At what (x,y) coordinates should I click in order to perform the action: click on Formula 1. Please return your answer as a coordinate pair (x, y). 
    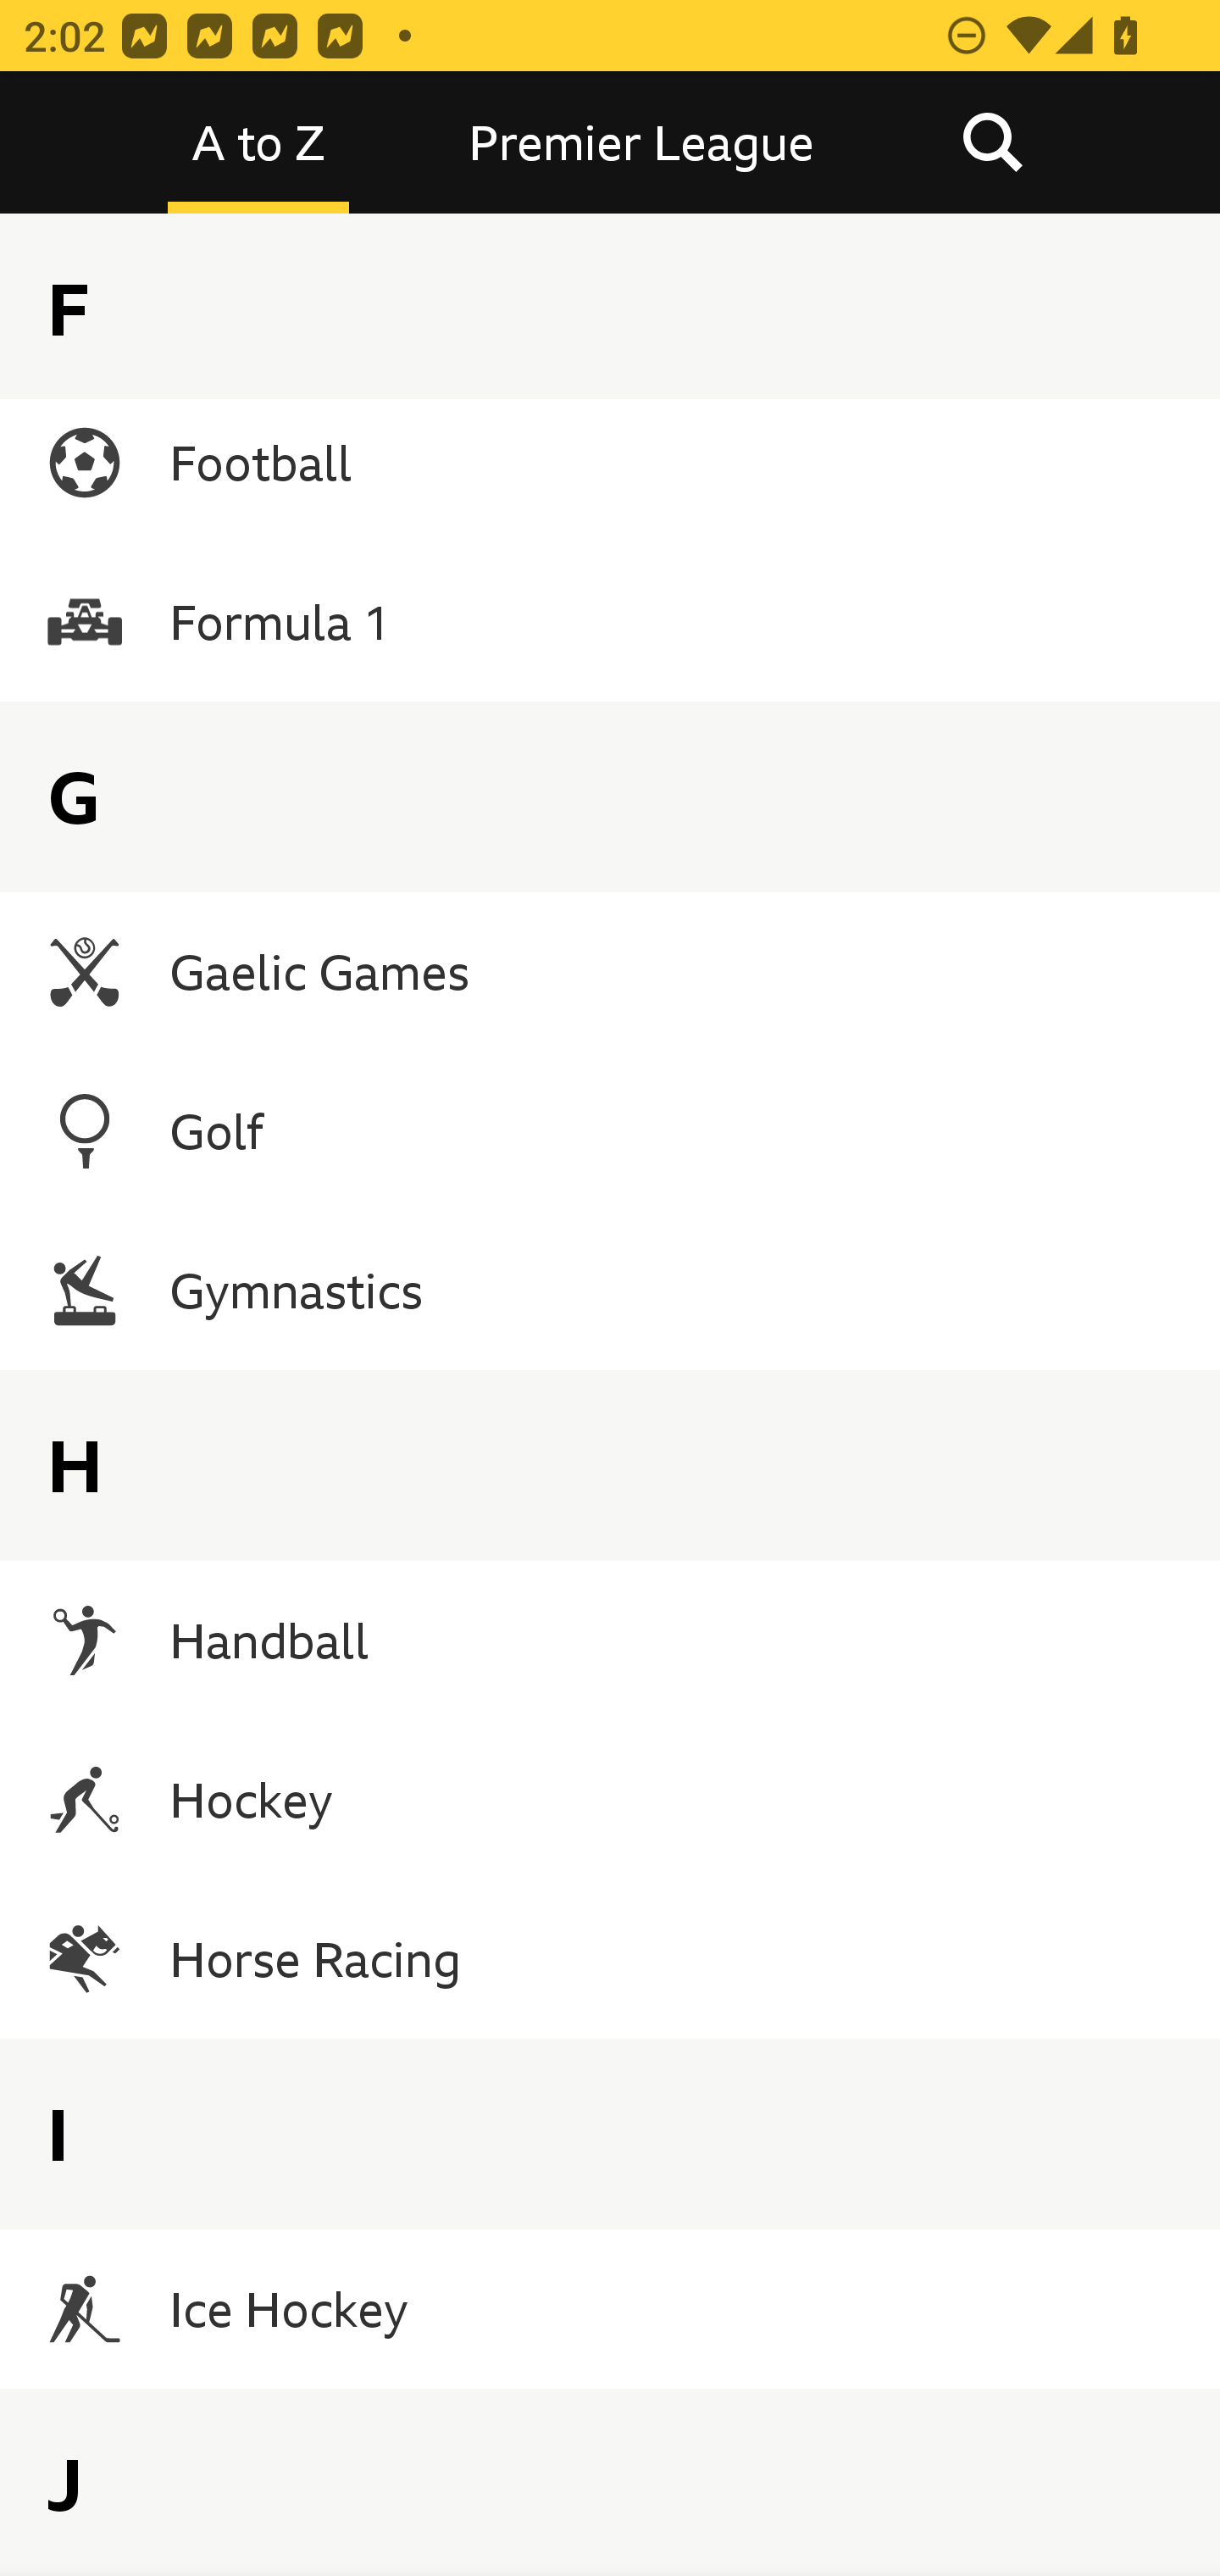
    Looking at the image, I should click on (610, 622).